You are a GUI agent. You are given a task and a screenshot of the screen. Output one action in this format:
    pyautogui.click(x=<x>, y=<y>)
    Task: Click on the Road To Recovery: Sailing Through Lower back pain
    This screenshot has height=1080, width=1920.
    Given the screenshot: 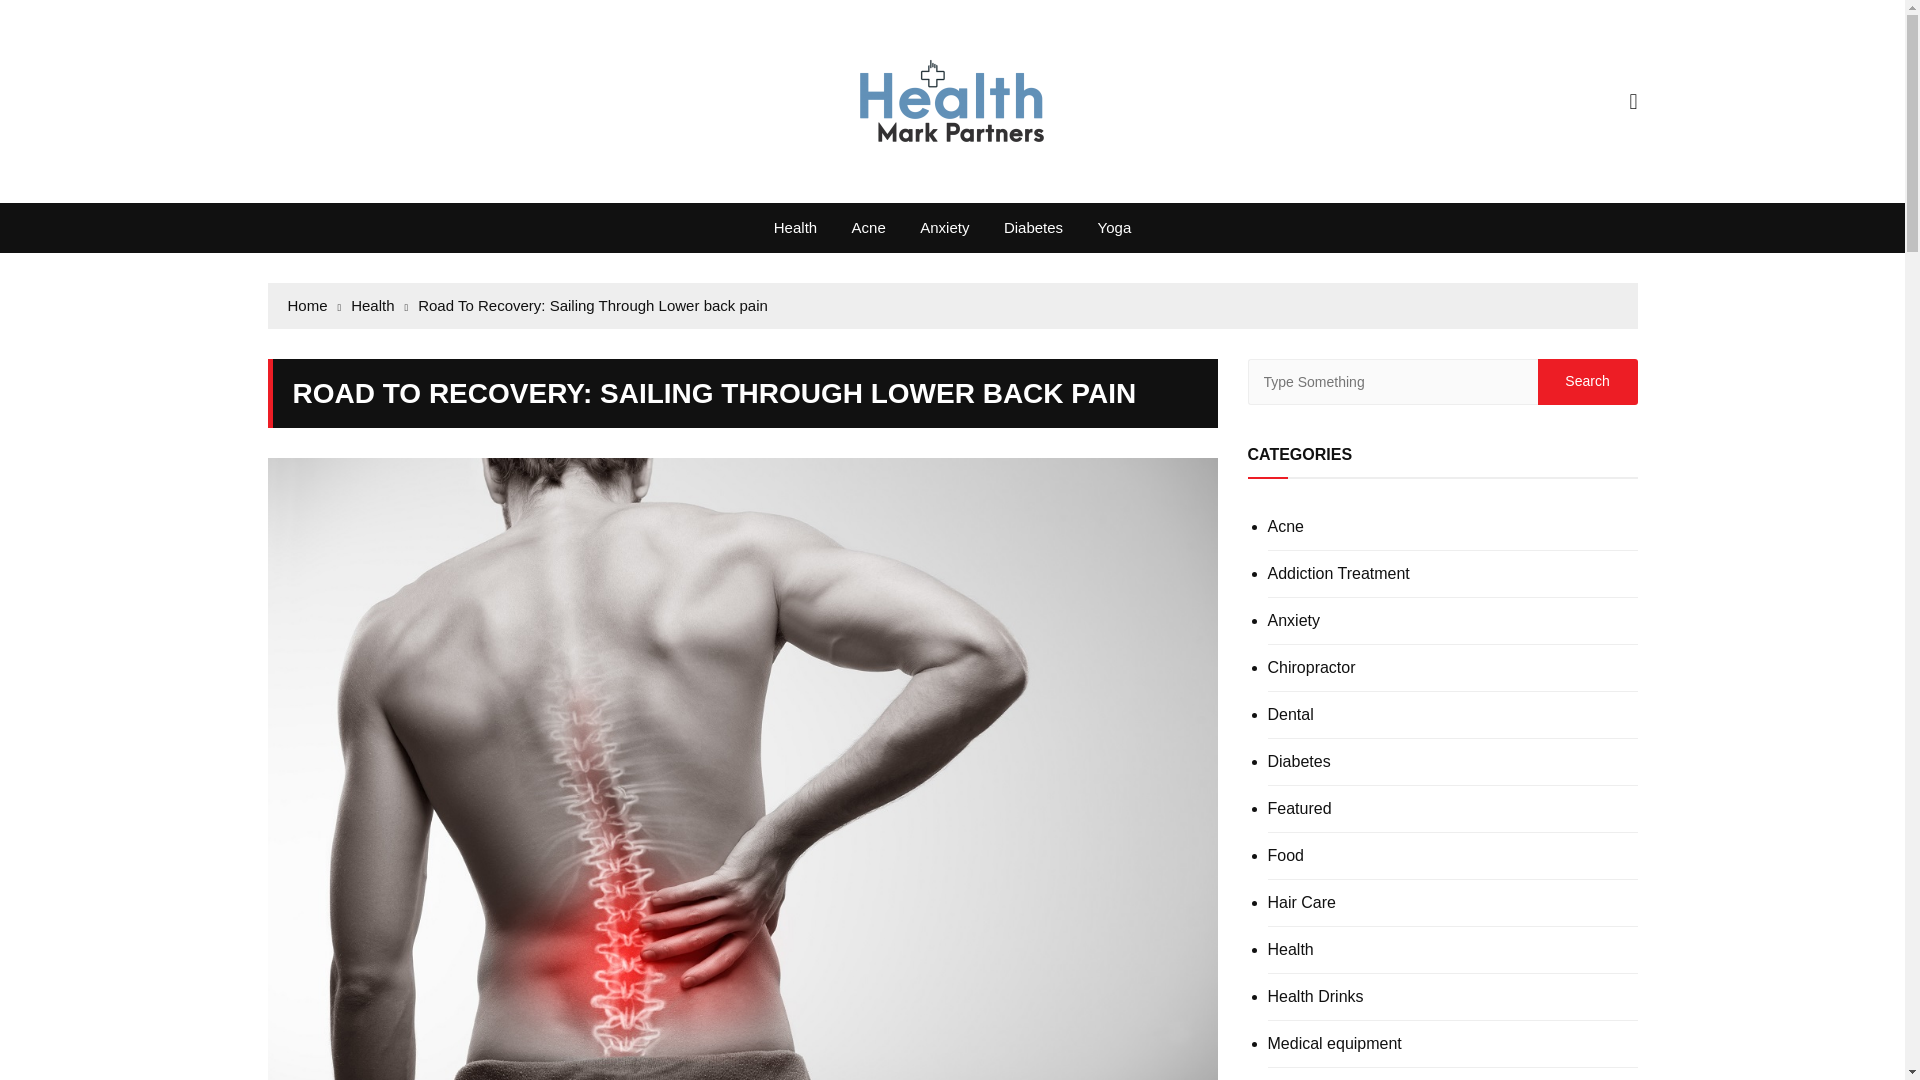 What is the action you would take?
    pyautogui.click(x=593, y=305)
    